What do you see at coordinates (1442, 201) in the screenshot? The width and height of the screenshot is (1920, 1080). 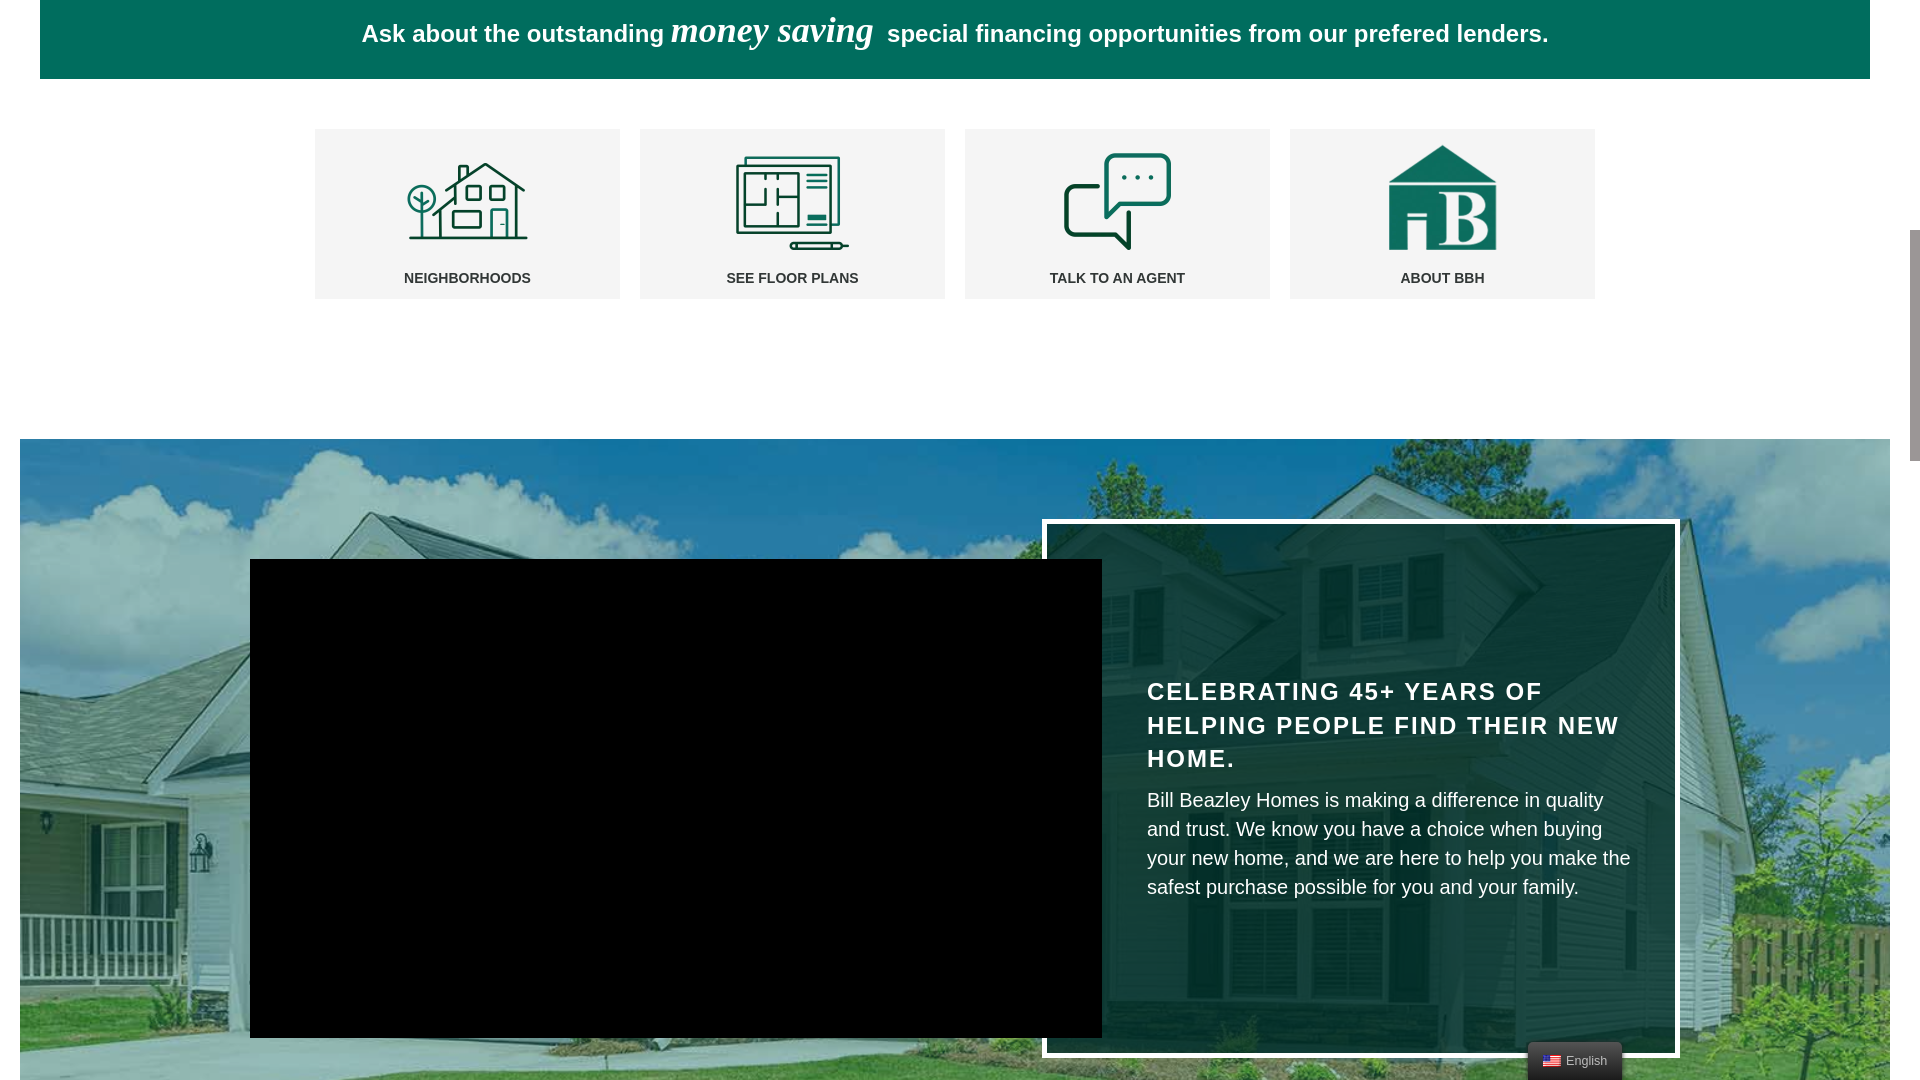 I see `About BBH Icon` at bounding box center [1442, 201].